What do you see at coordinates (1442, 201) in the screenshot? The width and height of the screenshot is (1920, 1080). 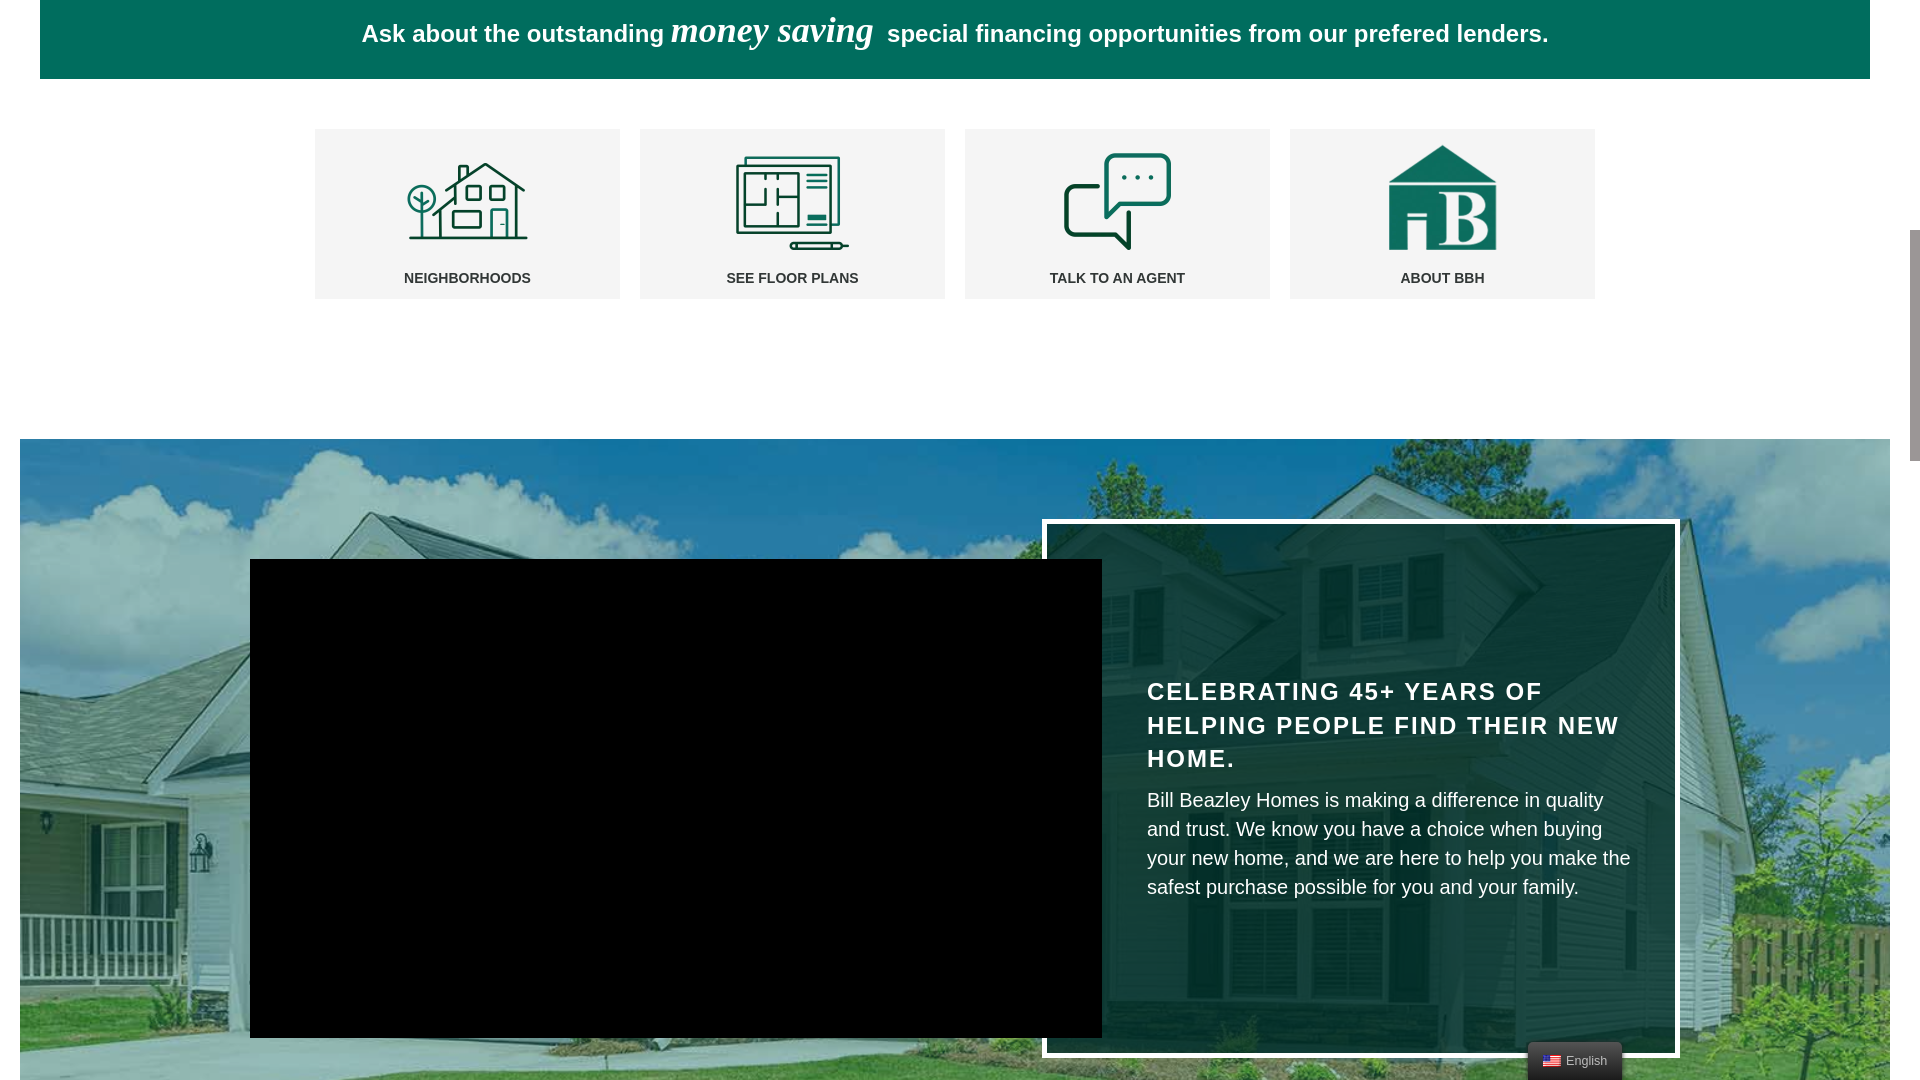 I see `About BBH Icon` at bounding box center [1442, 201].